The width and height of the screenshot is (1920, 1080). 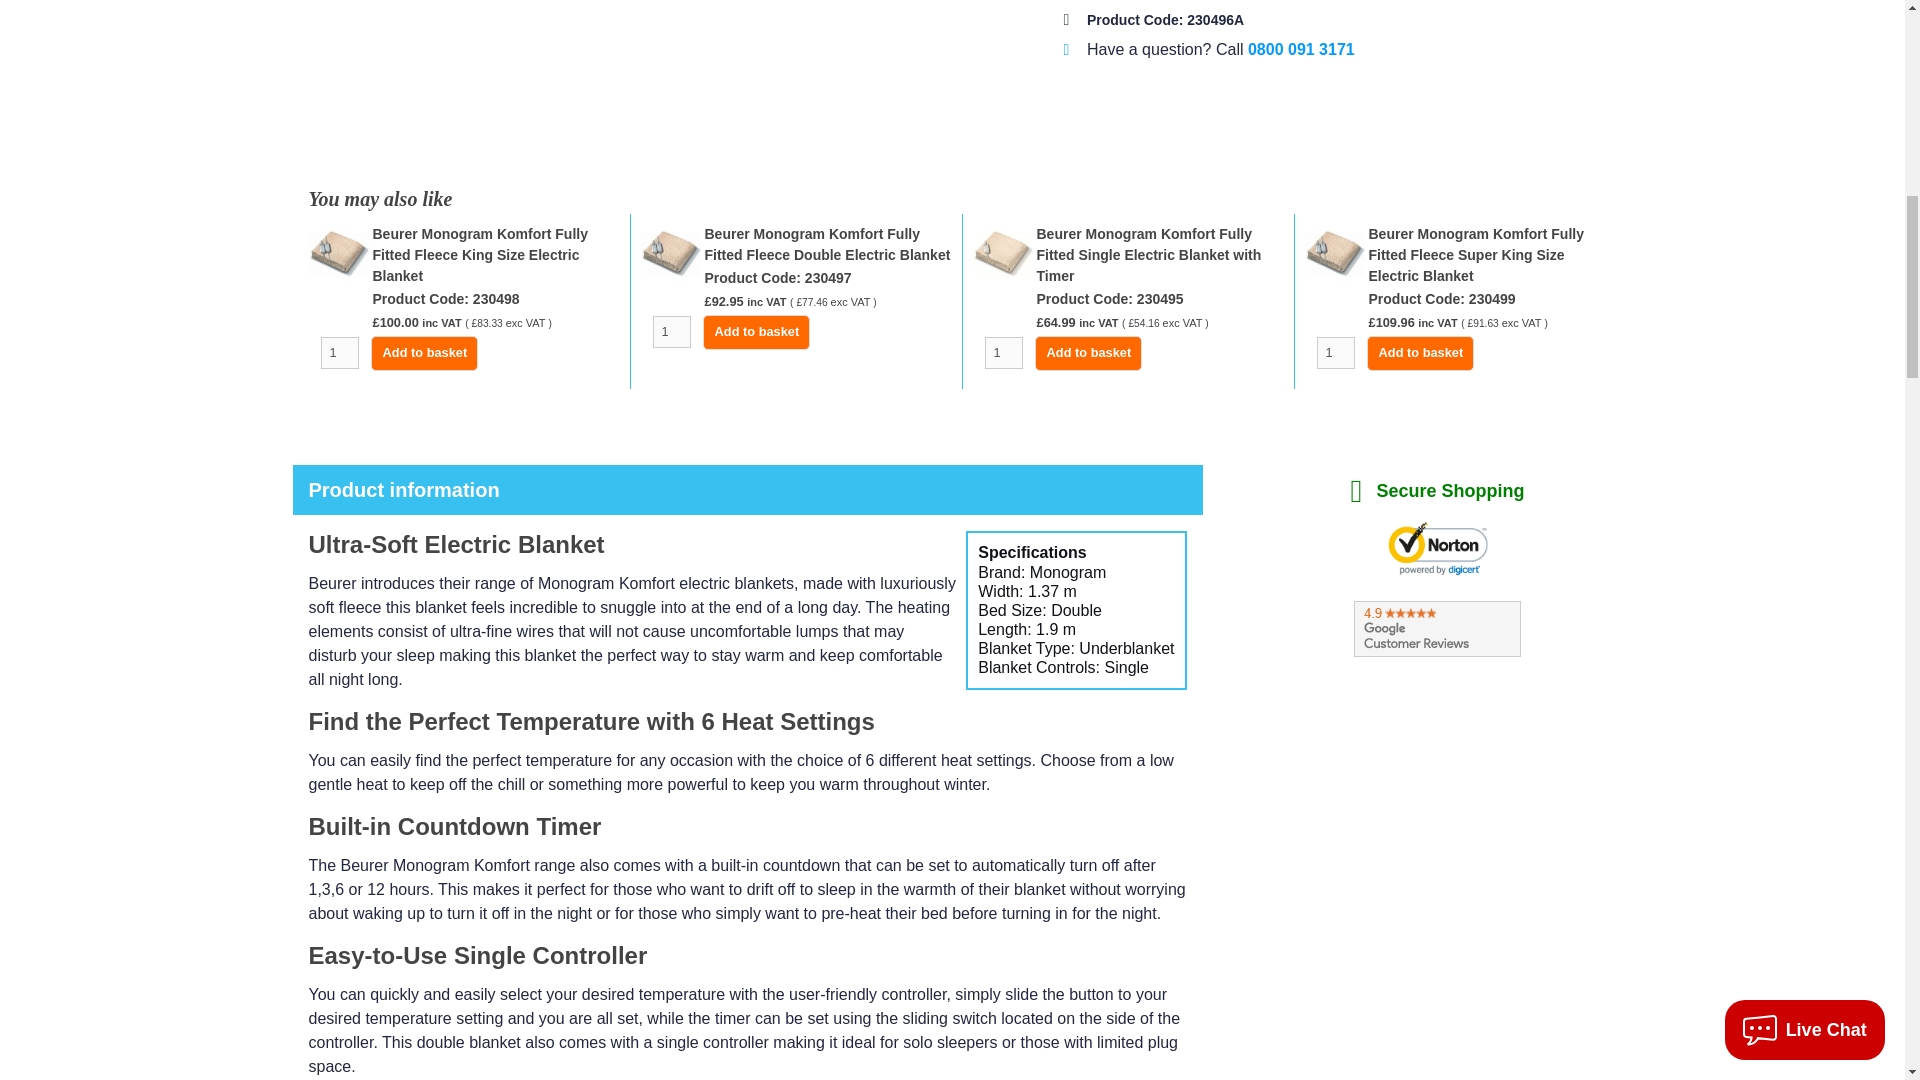 I want to click on 1, so click(x=1334, y=352).